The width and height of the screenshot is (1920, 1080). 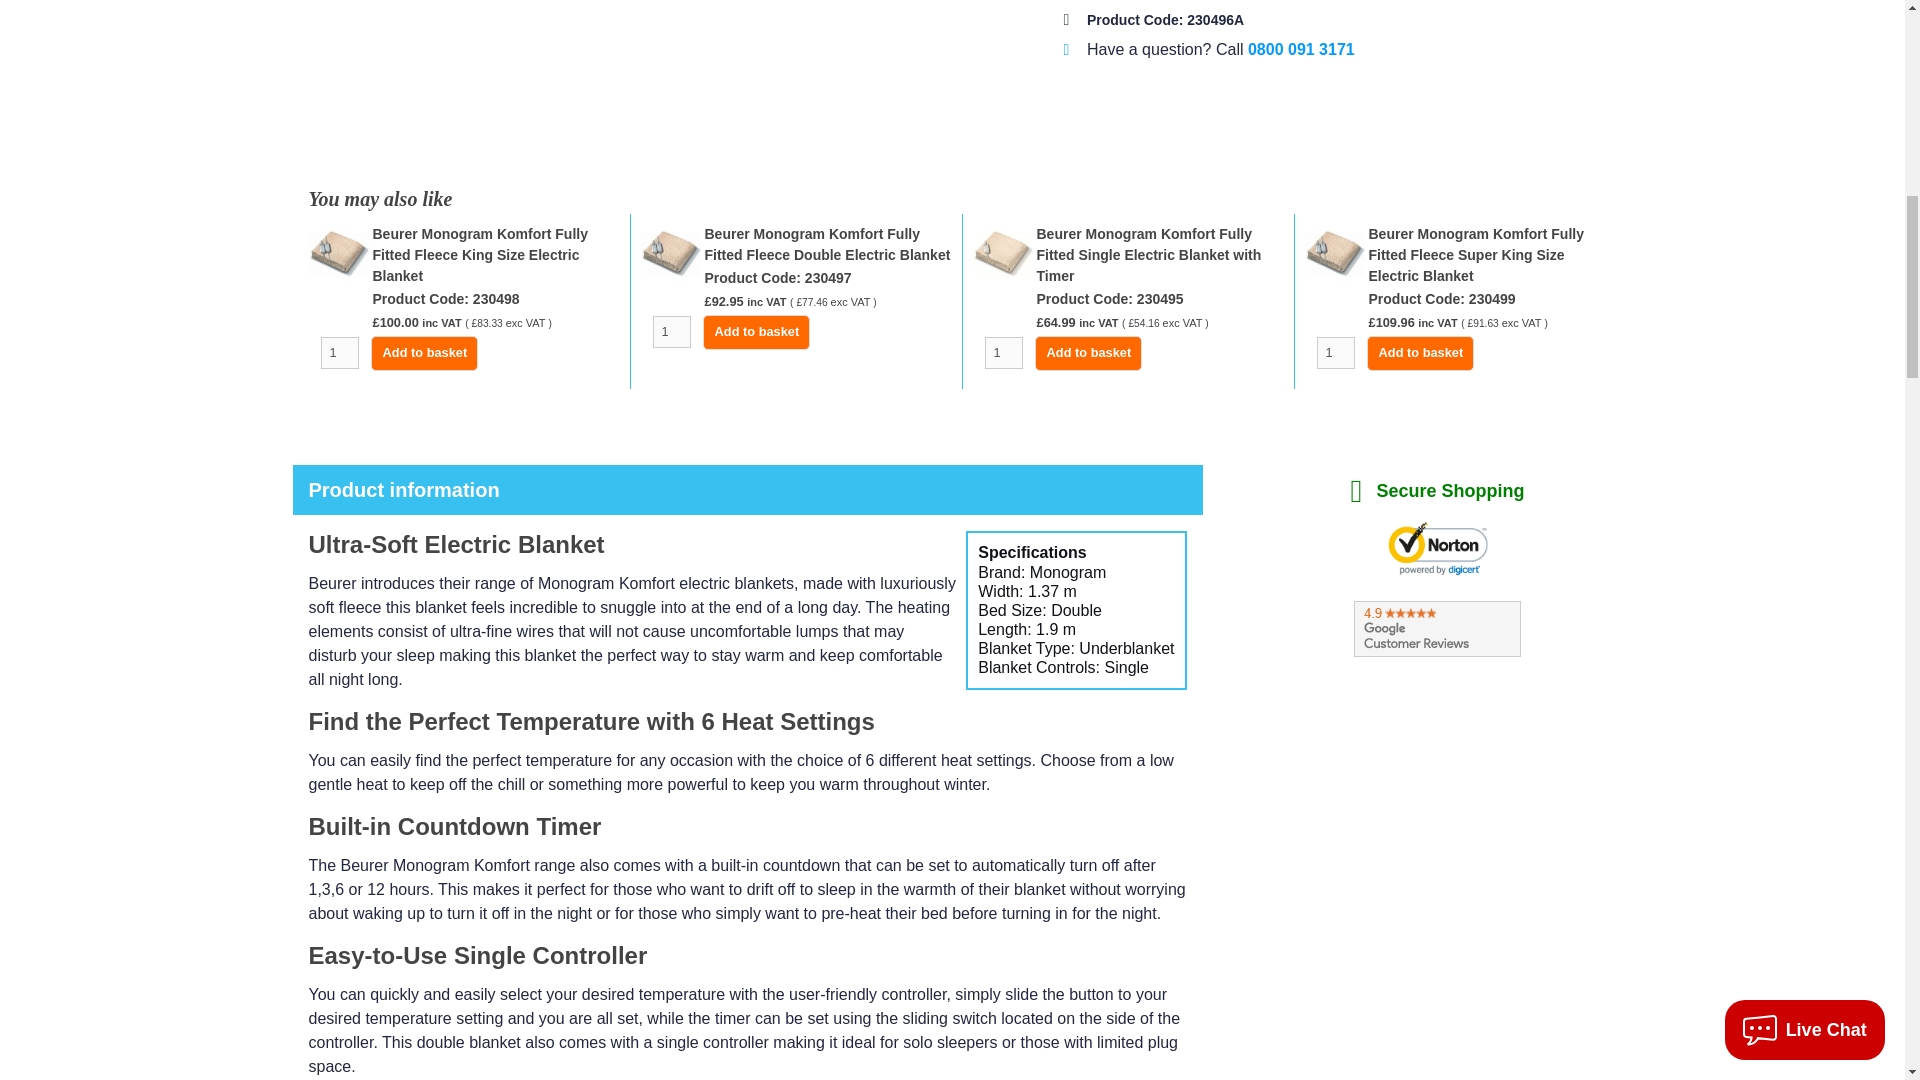 I want to click on 1, so click(x=1334, y=352).